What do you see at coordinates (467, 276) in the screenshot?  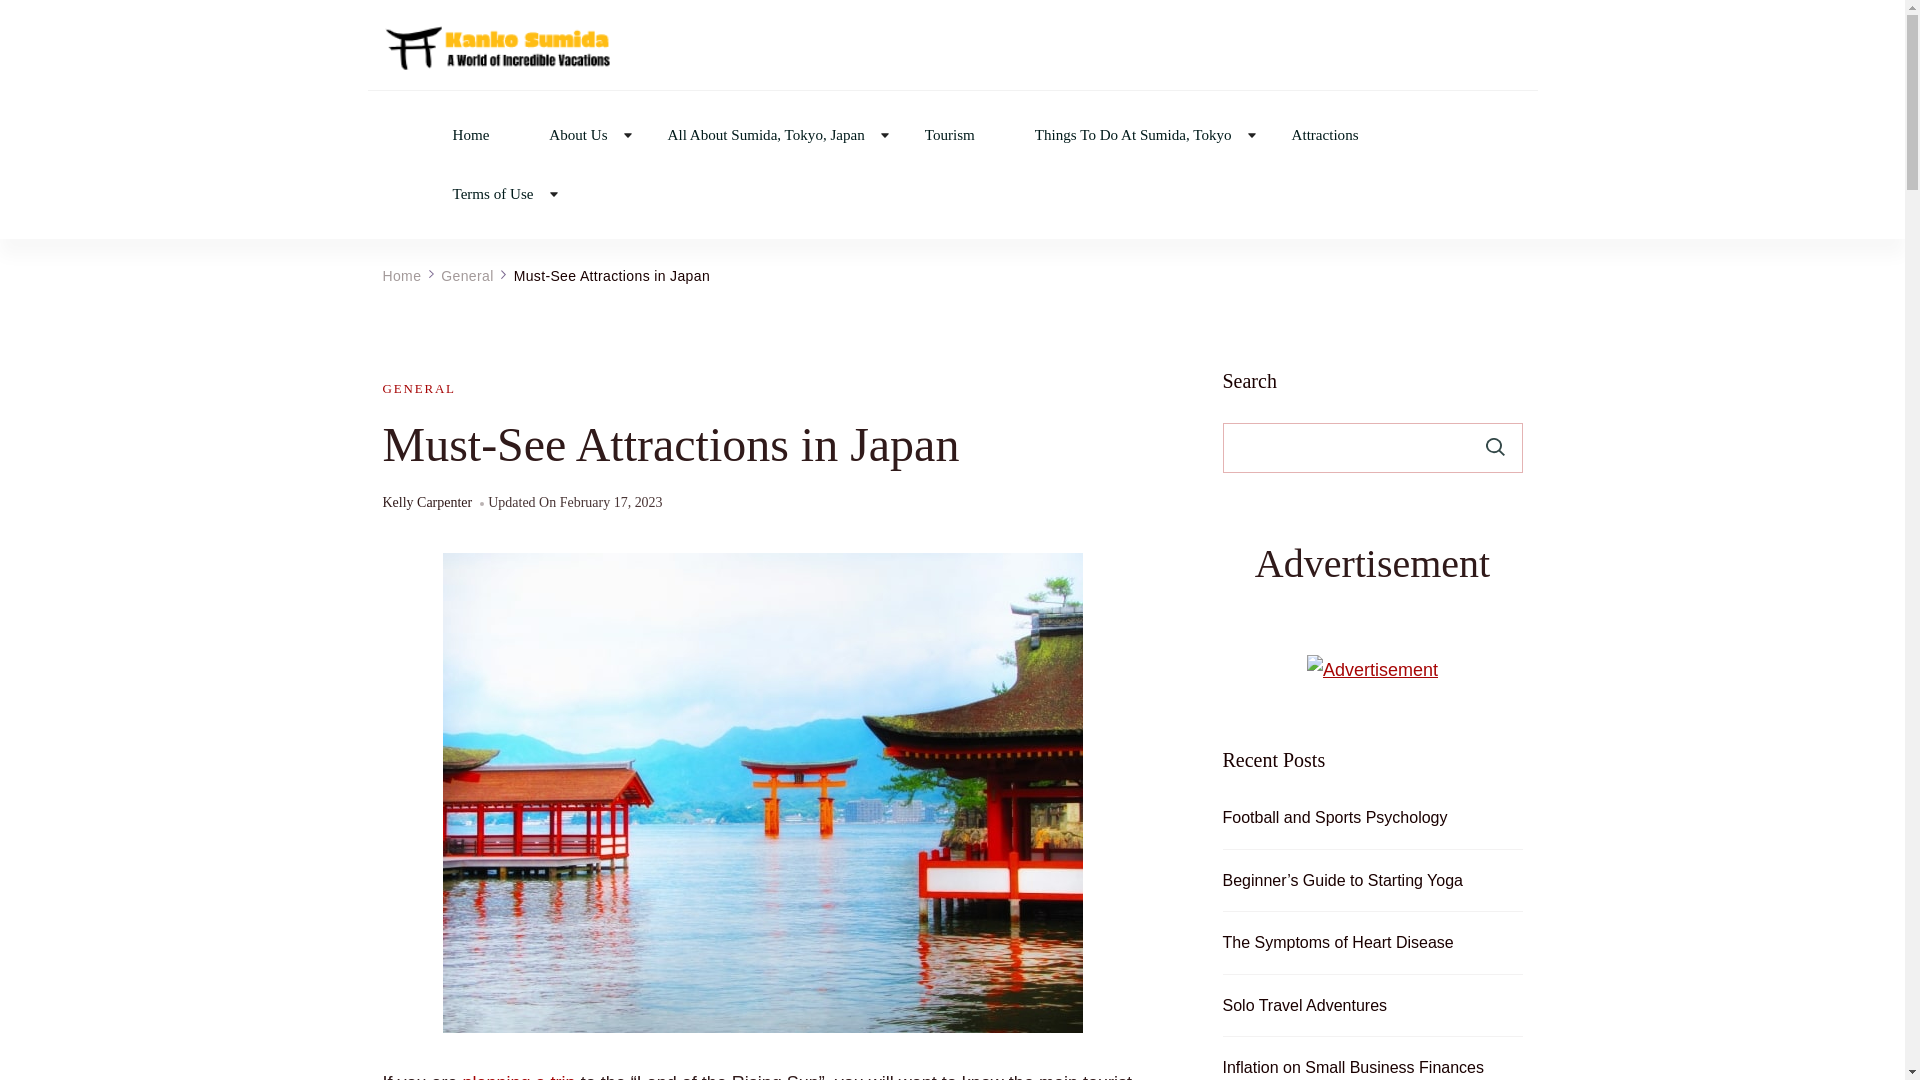 I see `General` at bounding box center [467, 276].